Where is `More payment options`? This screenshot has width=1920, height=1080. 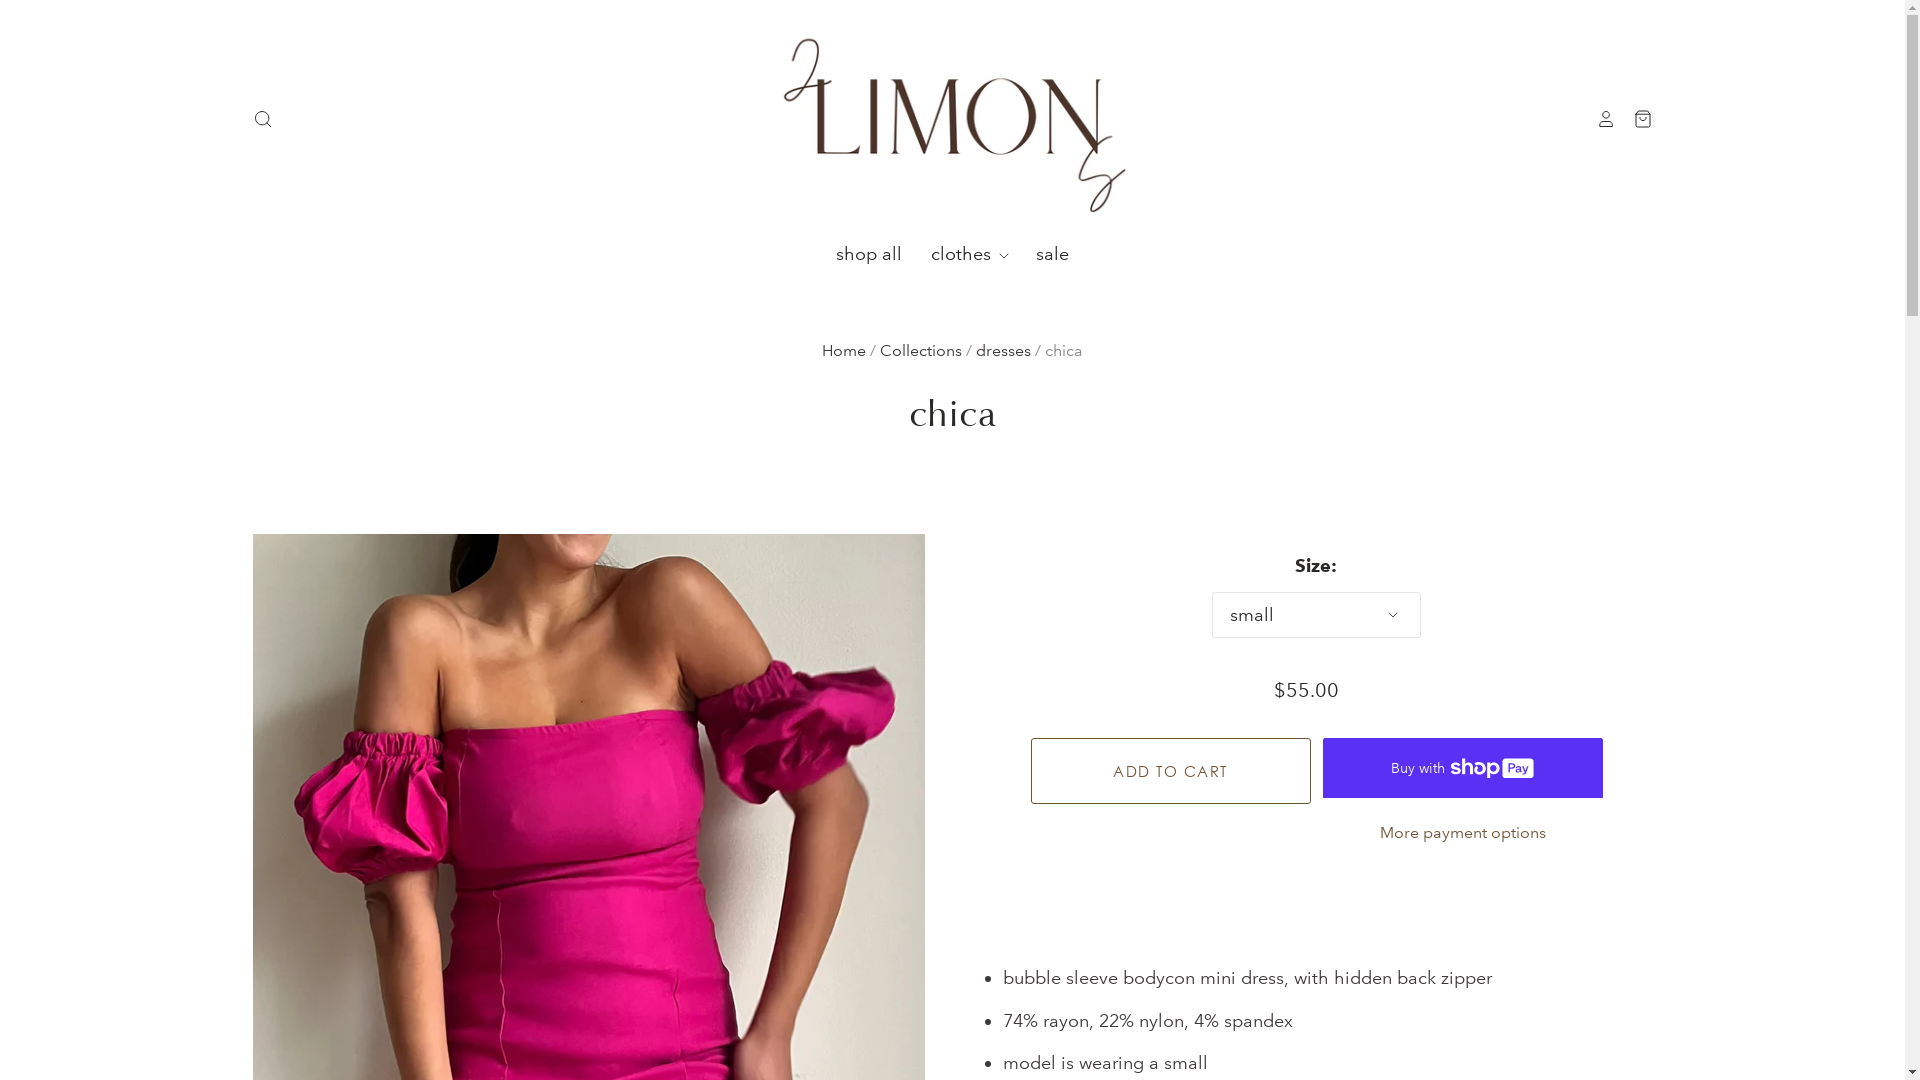 More payment options is located at coordinates (1462, 833).